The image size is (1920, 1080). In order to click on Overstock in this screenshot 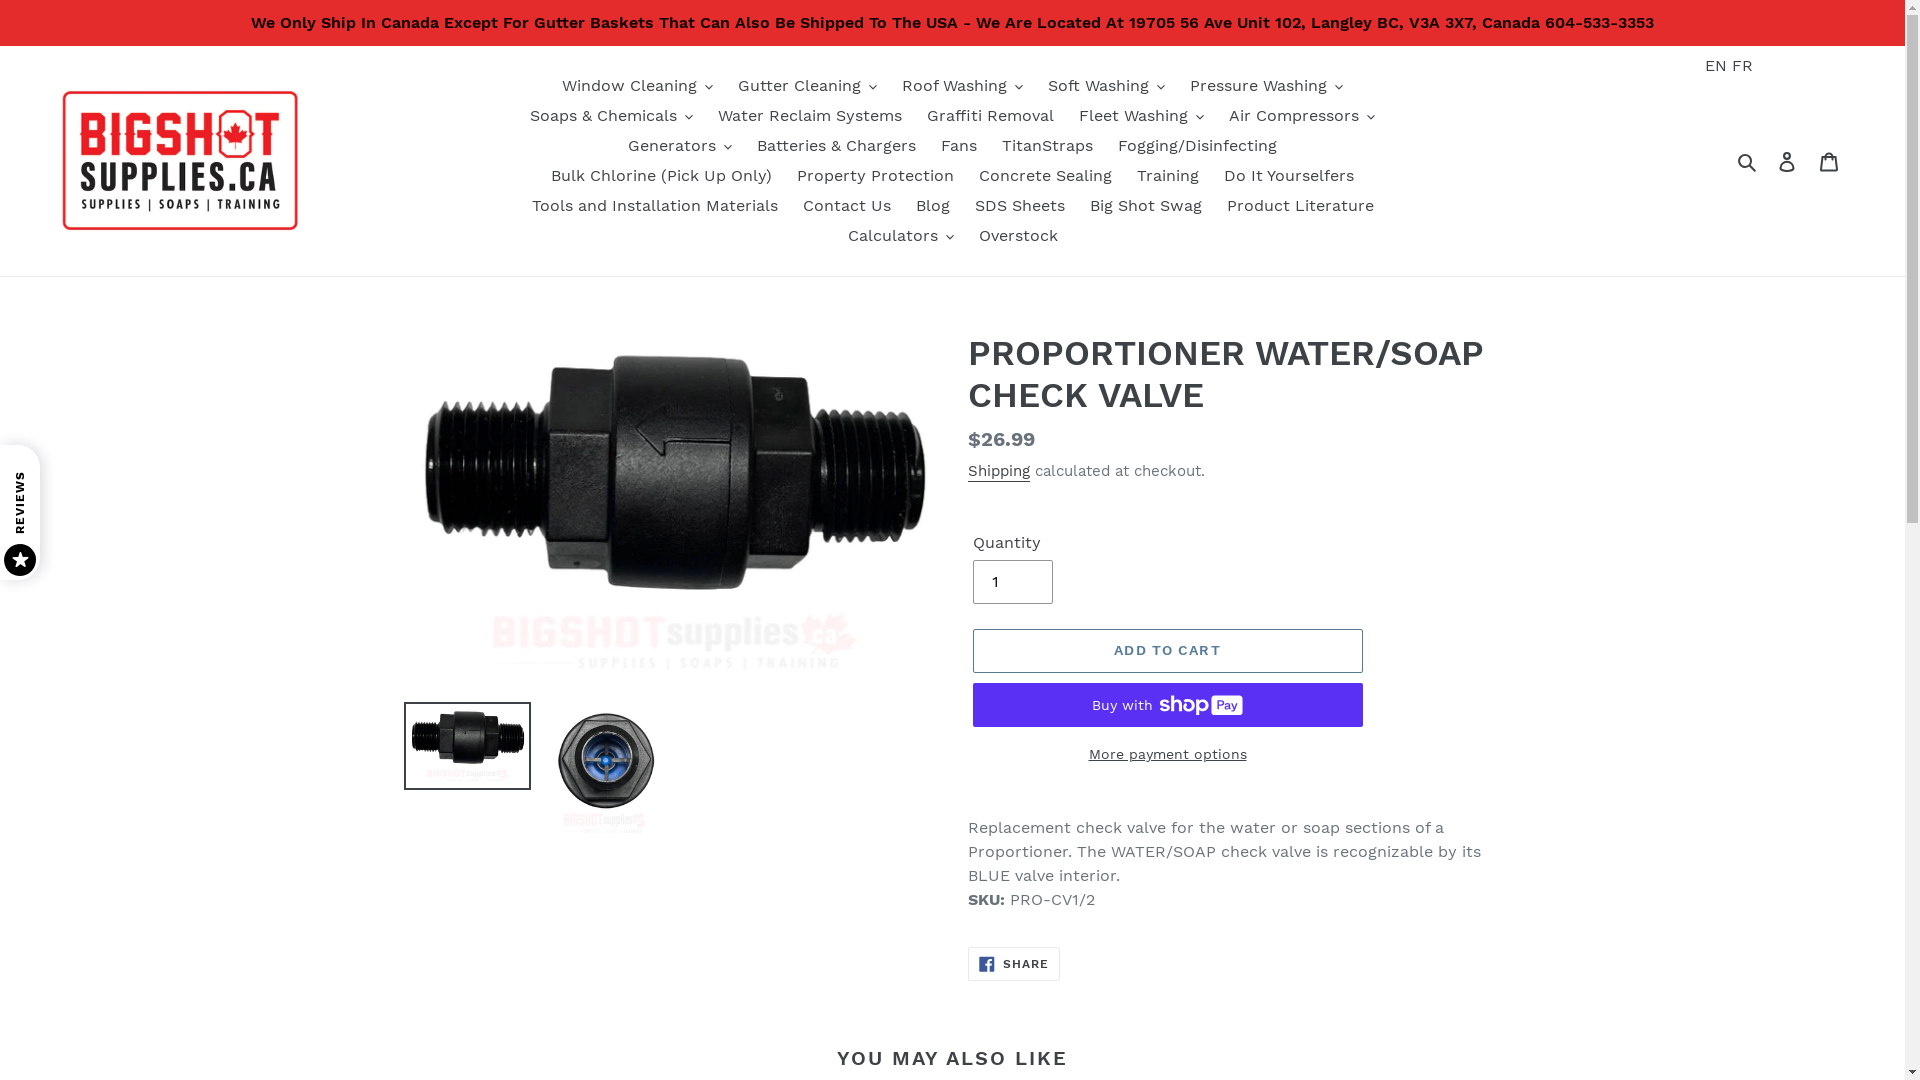, I will do `click(1018, 236)`.